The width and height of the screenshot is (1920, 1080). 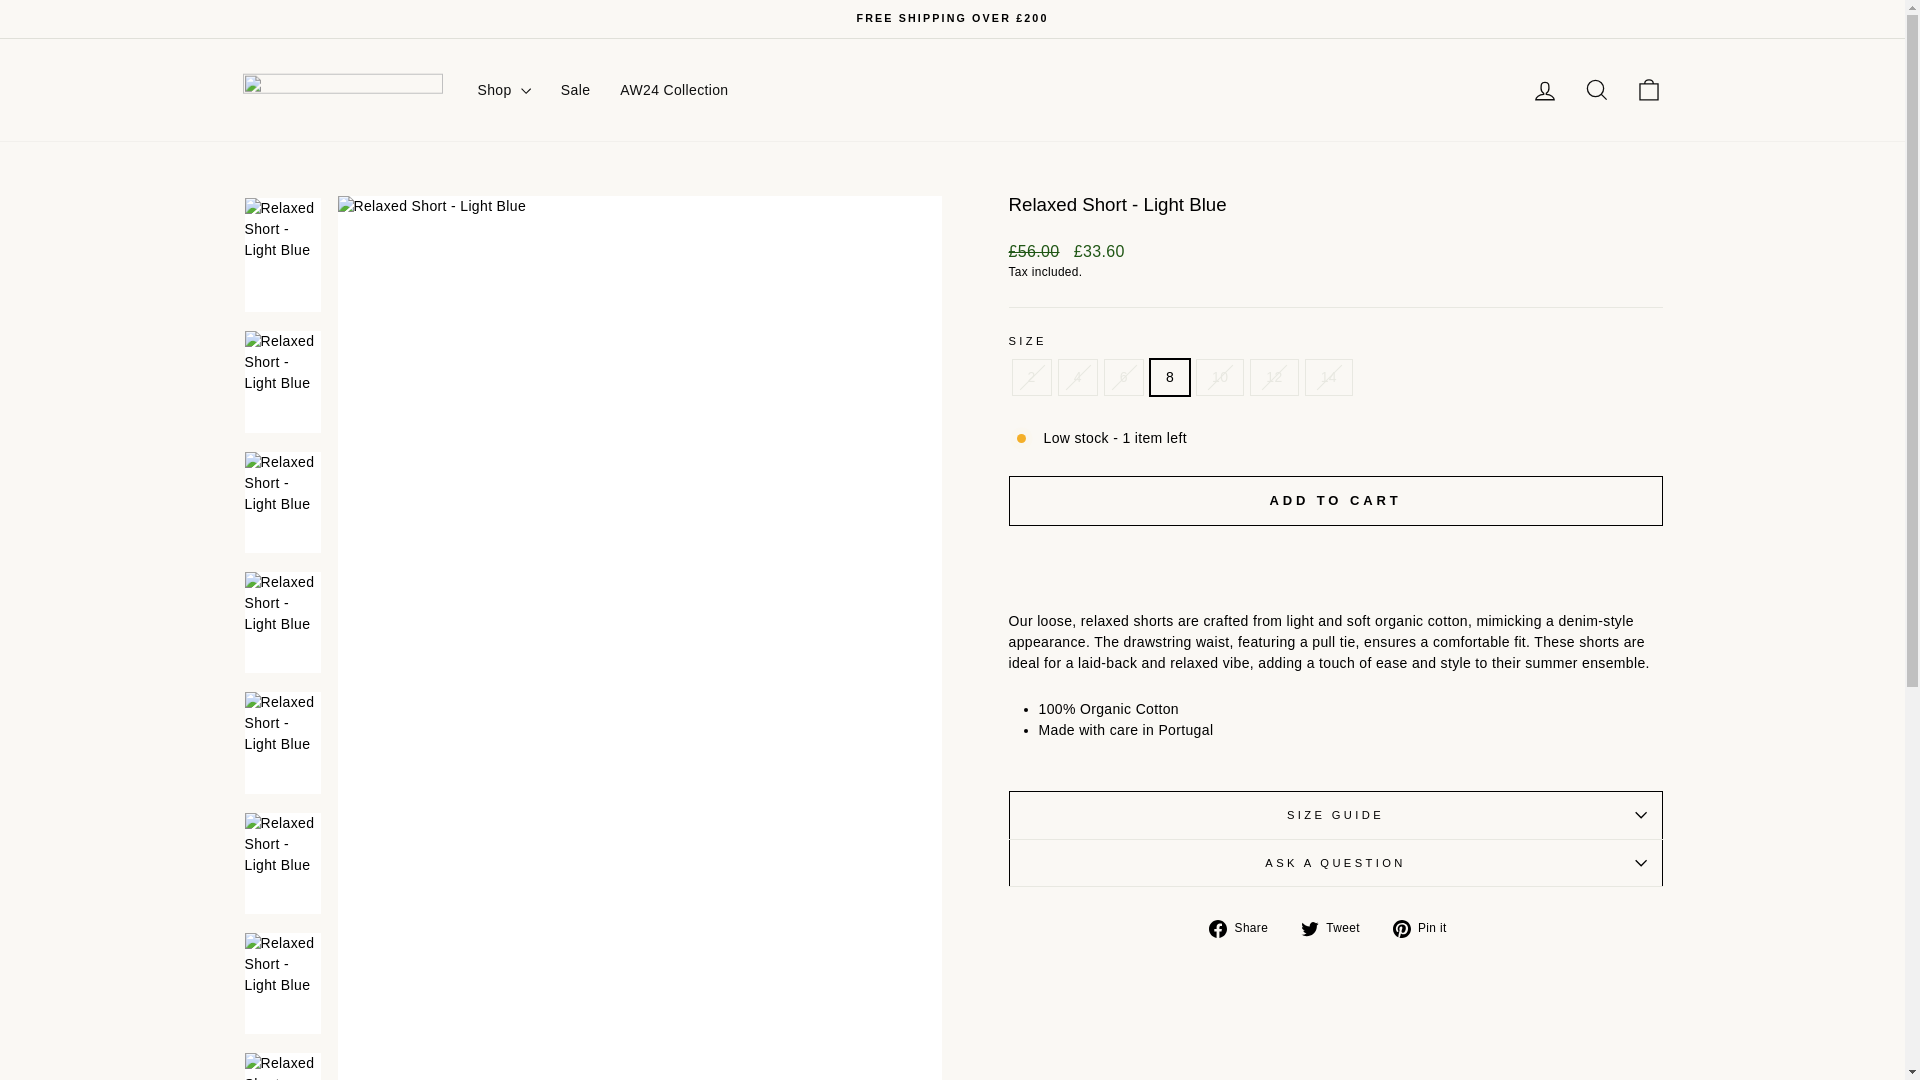 I want to click on 6, so click(x=1544, y=90).